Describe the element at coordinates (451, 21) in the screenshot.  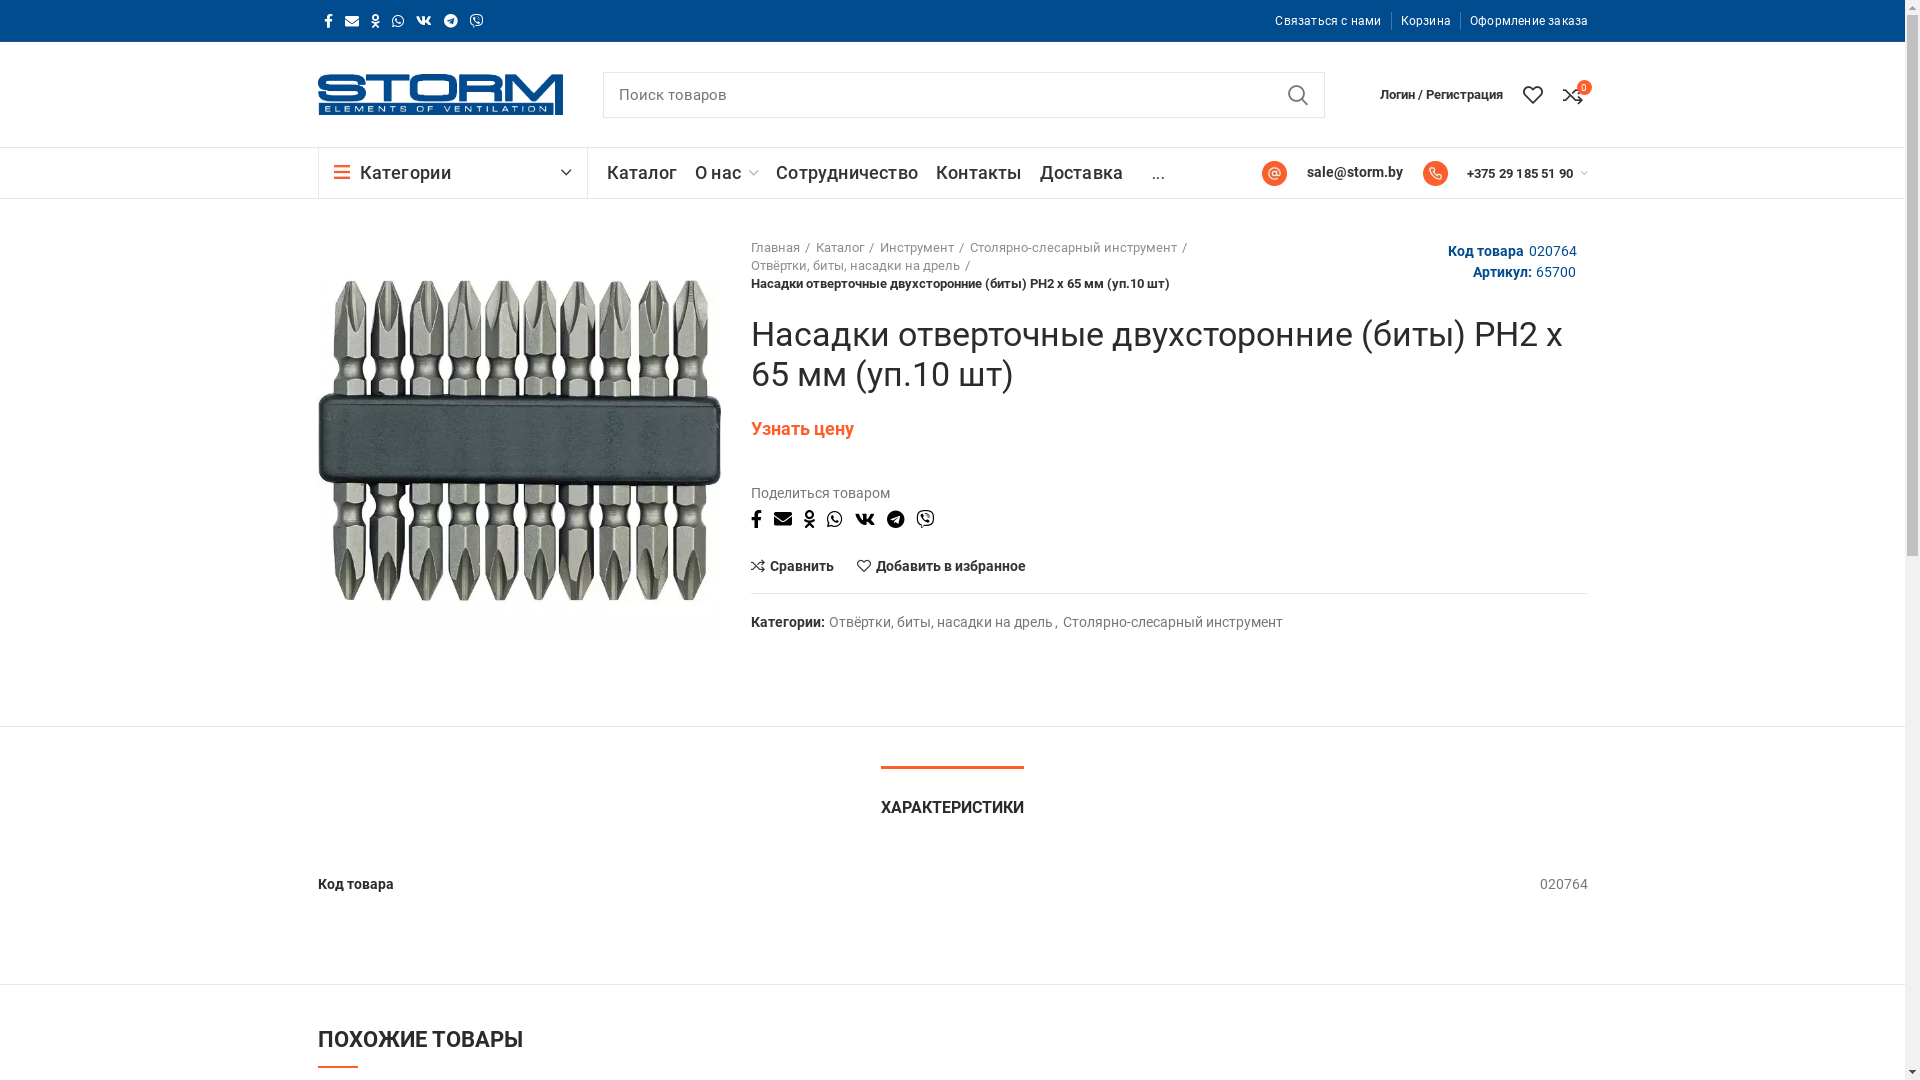
I see `Telegram` at that location.